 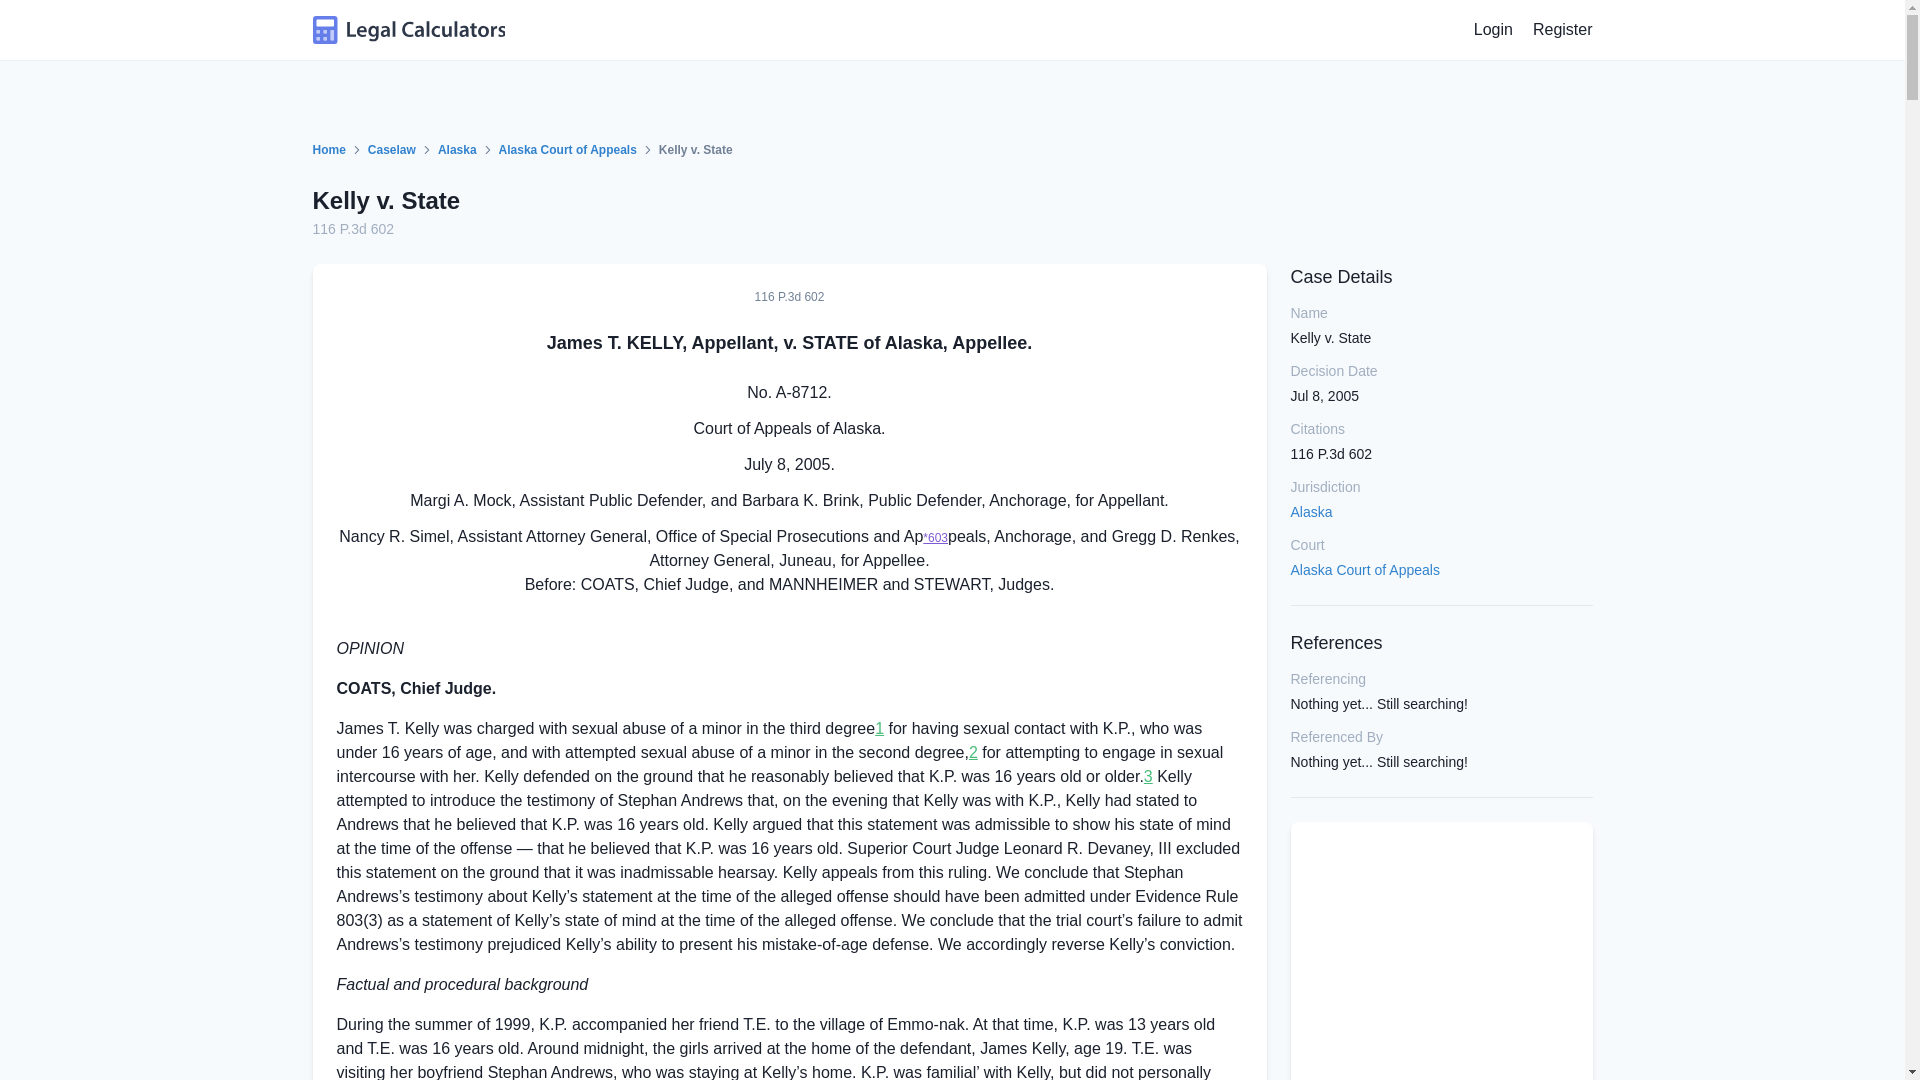 What do you see at coordinates (1440, 962) in the screenshot?
I see `Advertisement` at bounding box center [1440, 962].